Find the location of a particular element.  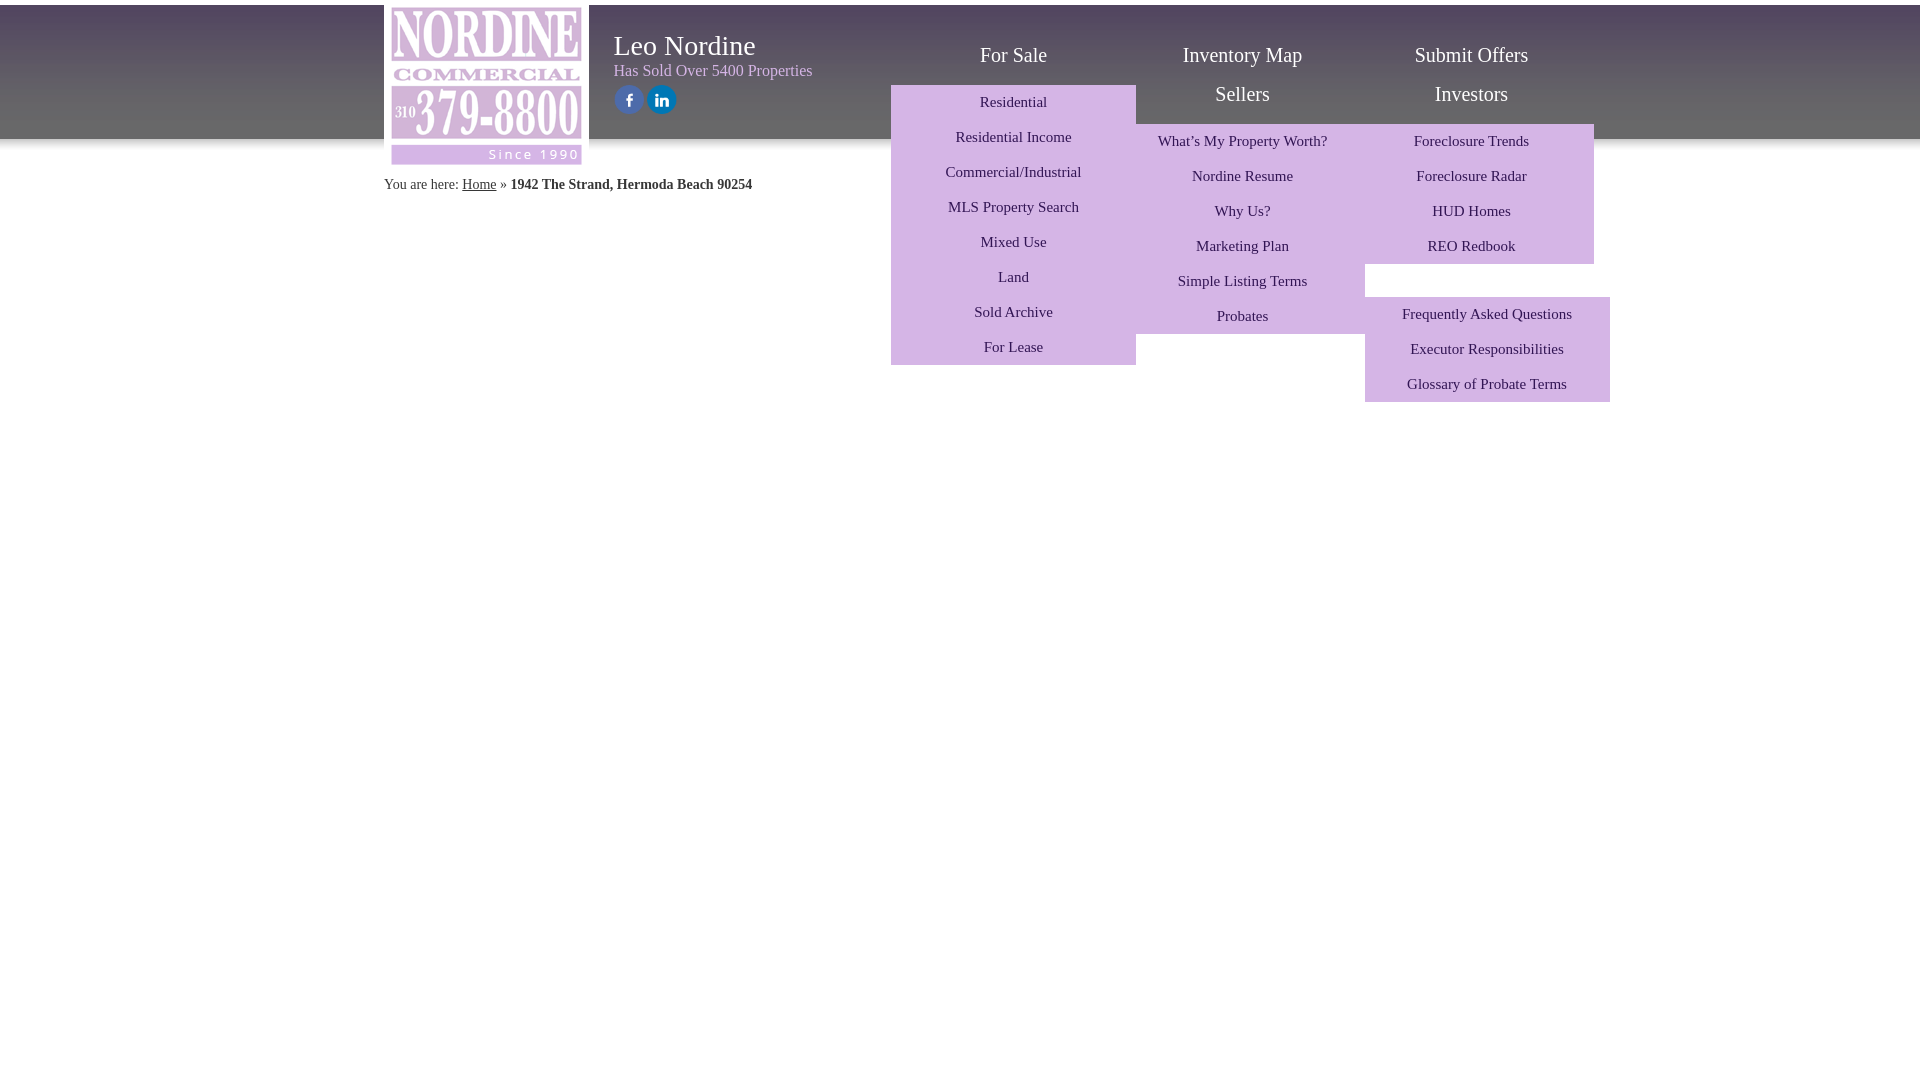

Residential is located at coordinates (1013, 102).